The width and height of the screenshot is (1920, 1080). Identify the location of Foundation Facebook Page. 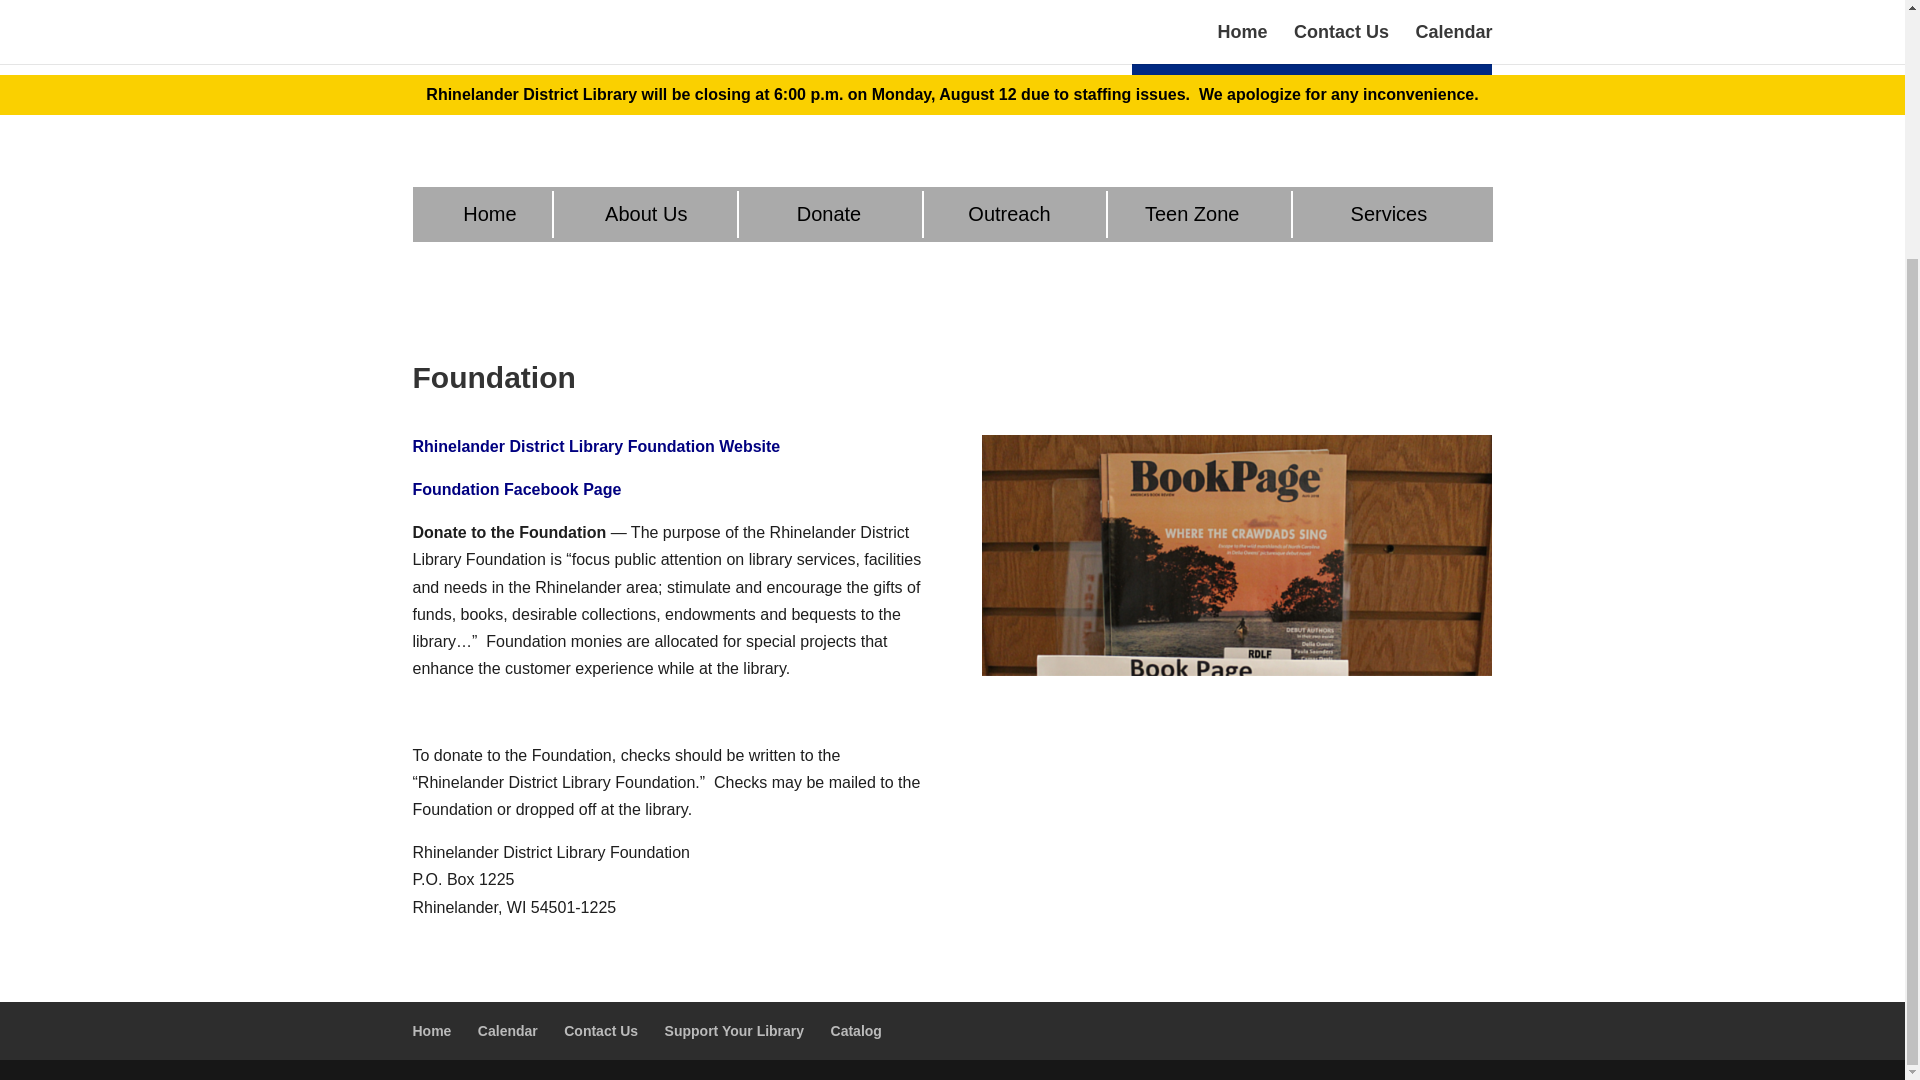
(516, 488).